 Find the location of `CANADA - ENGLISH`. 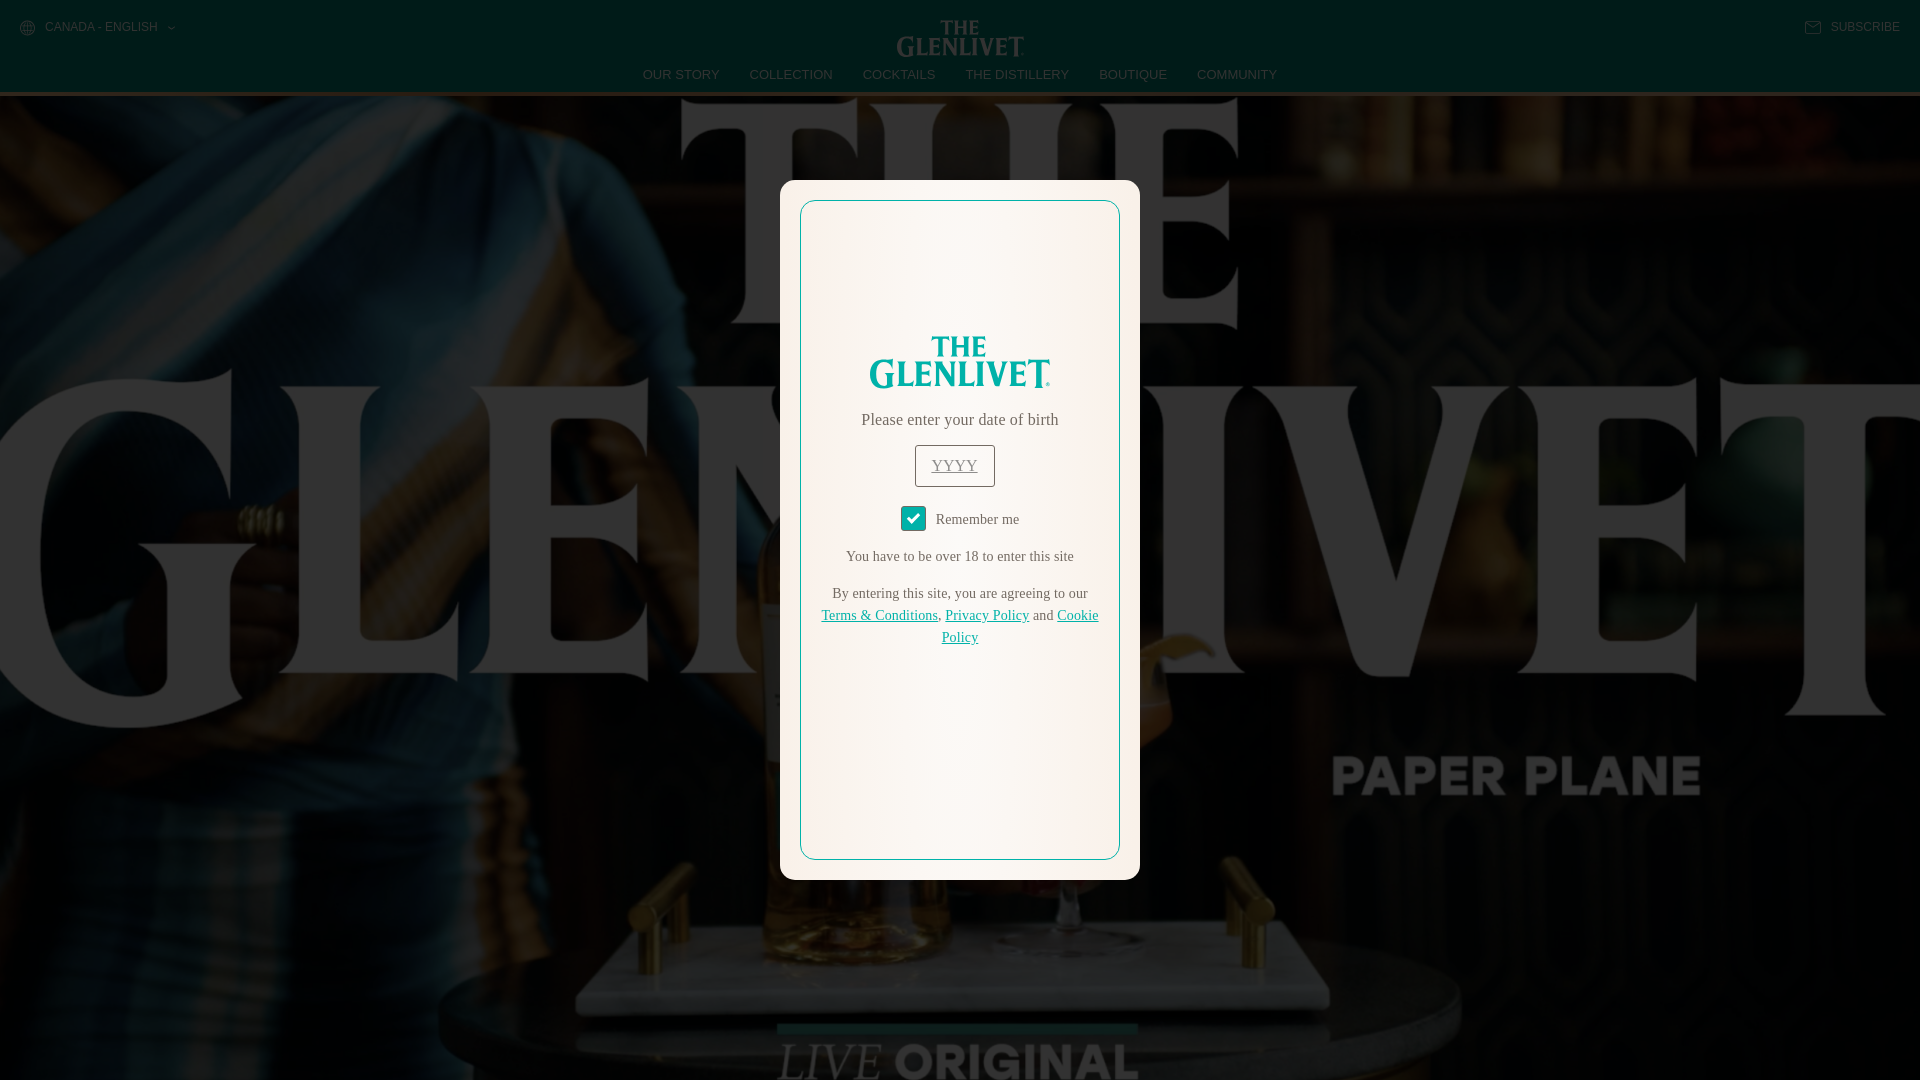

CANADA - ENGLISH is located at coordinates (96, 28).